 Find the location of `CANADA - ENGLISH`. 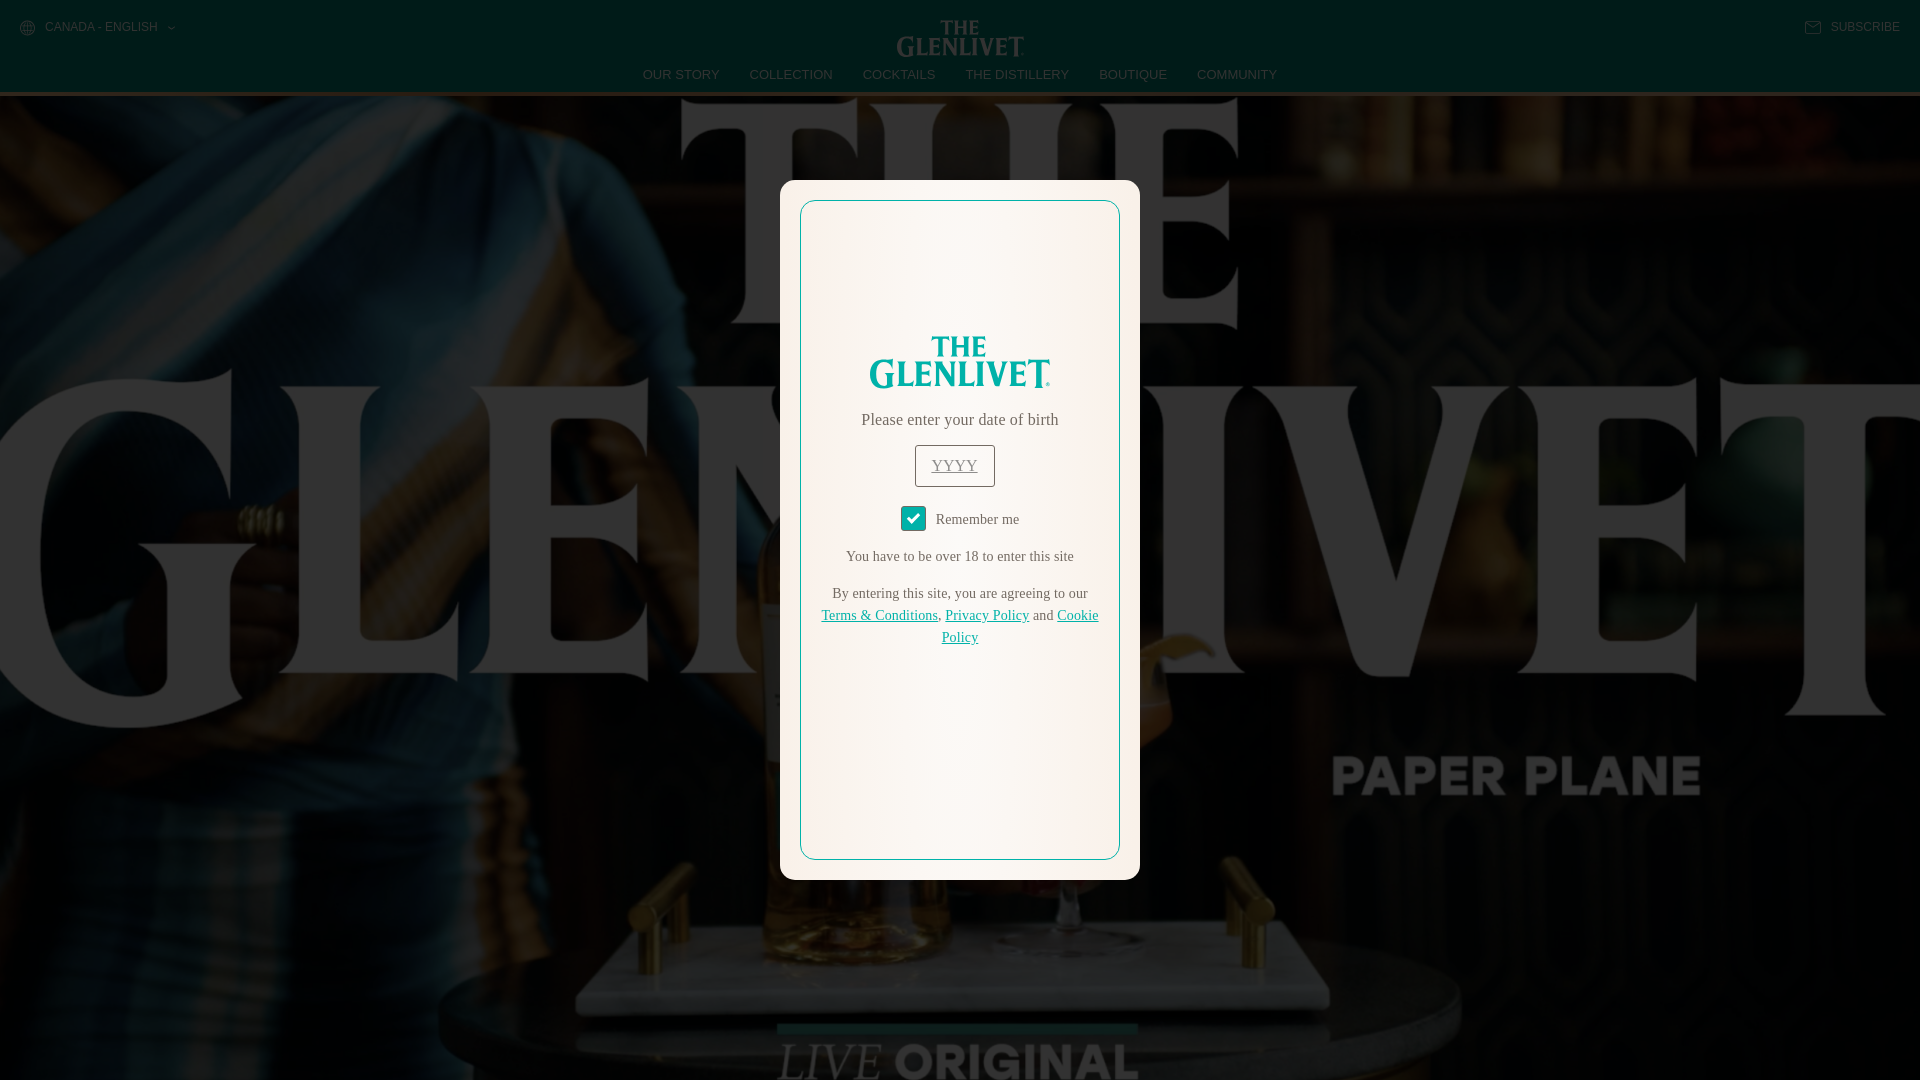

CANADA - ENGLISH is located at coordinates (96, 28).